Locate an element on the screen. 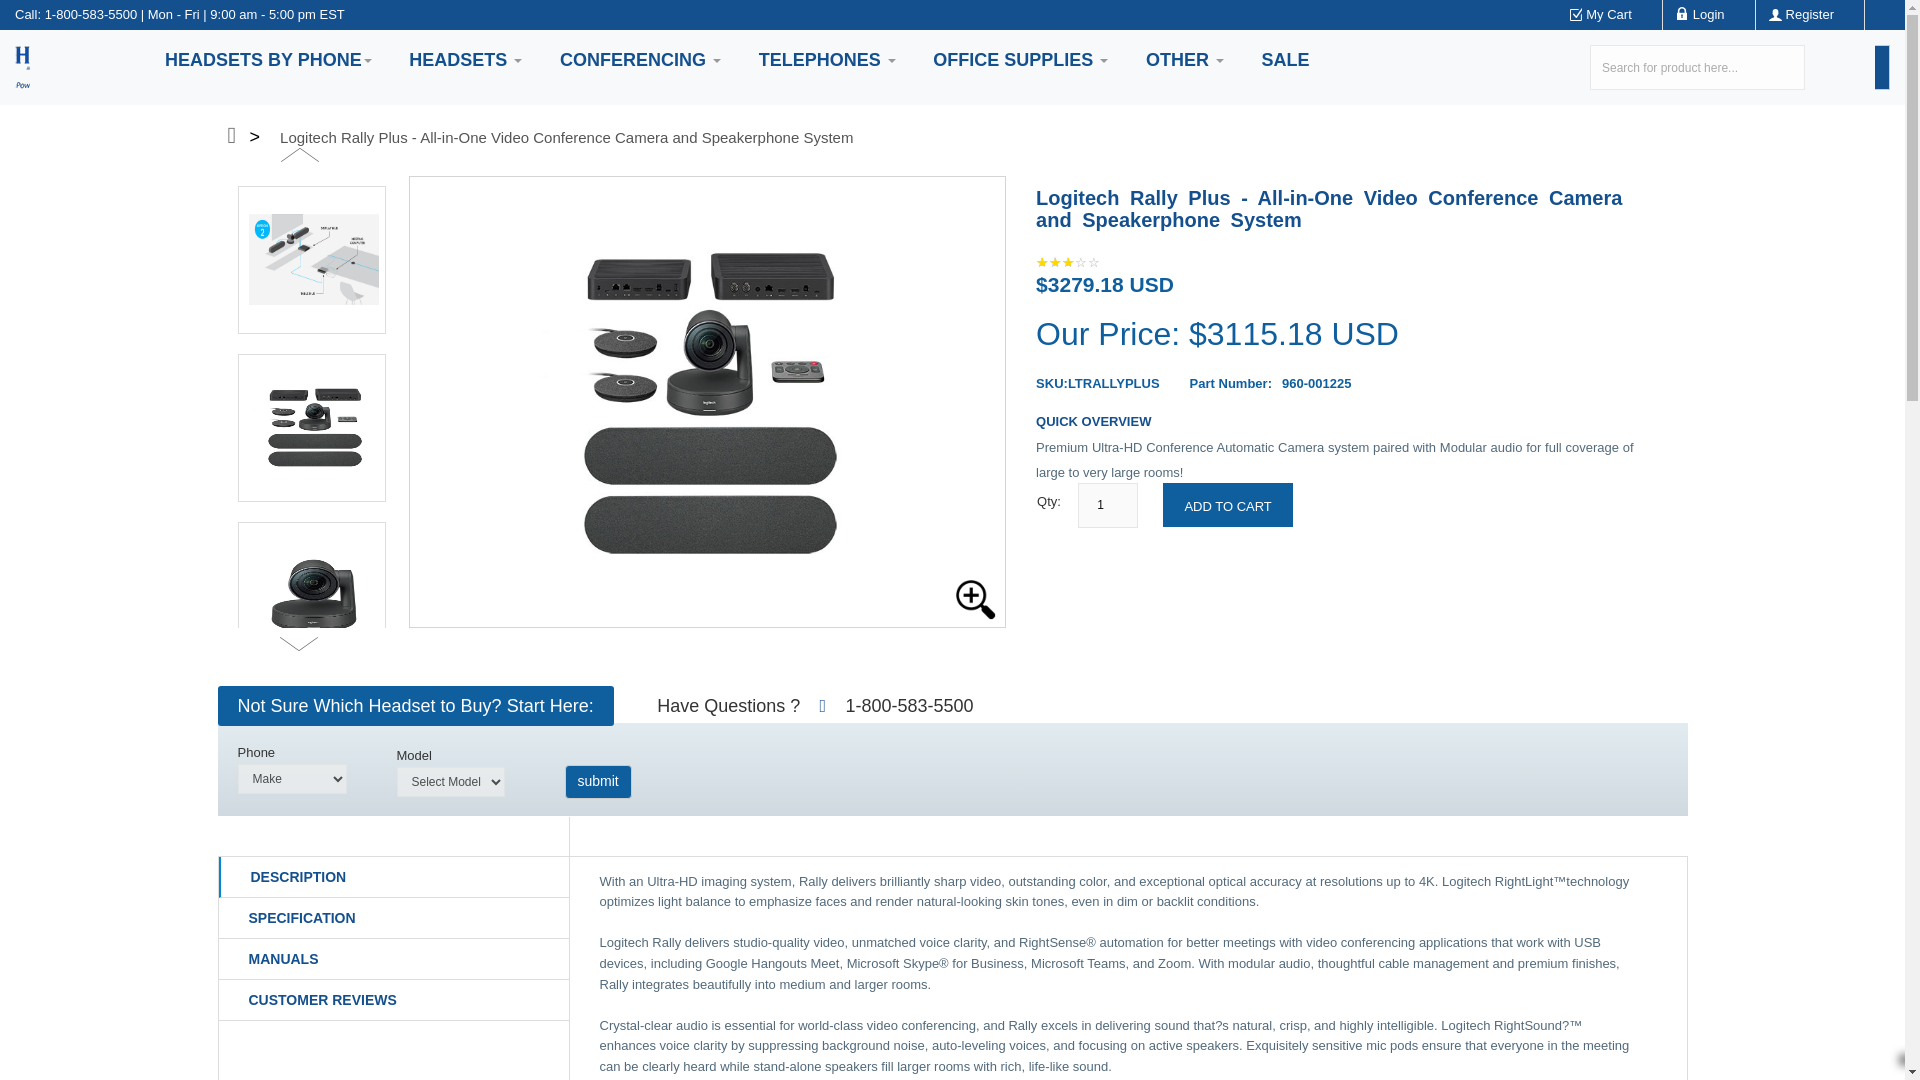 The image size is (1920, 1080). My Cart is located at coordinates (1608, 14).